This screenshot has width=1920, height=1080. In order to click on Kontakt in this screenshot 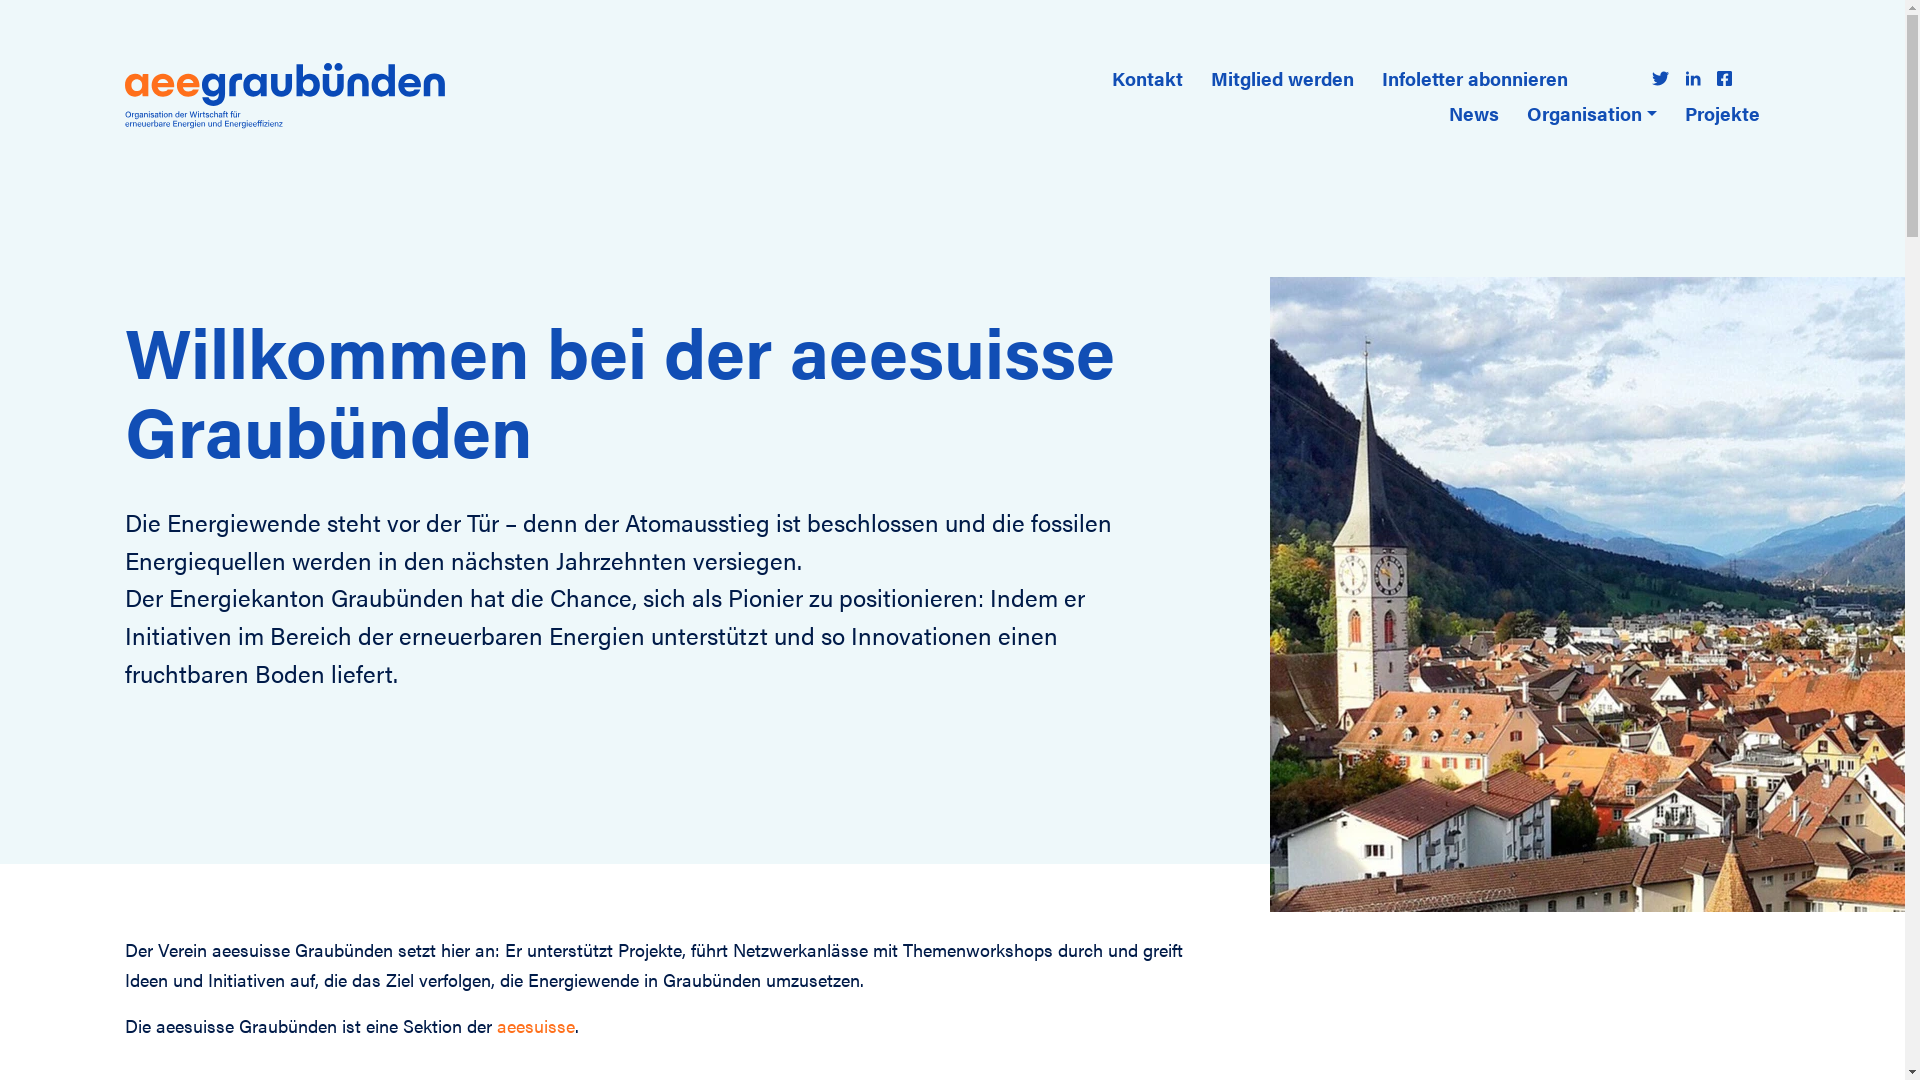, I will do `click(1148, 78)`.